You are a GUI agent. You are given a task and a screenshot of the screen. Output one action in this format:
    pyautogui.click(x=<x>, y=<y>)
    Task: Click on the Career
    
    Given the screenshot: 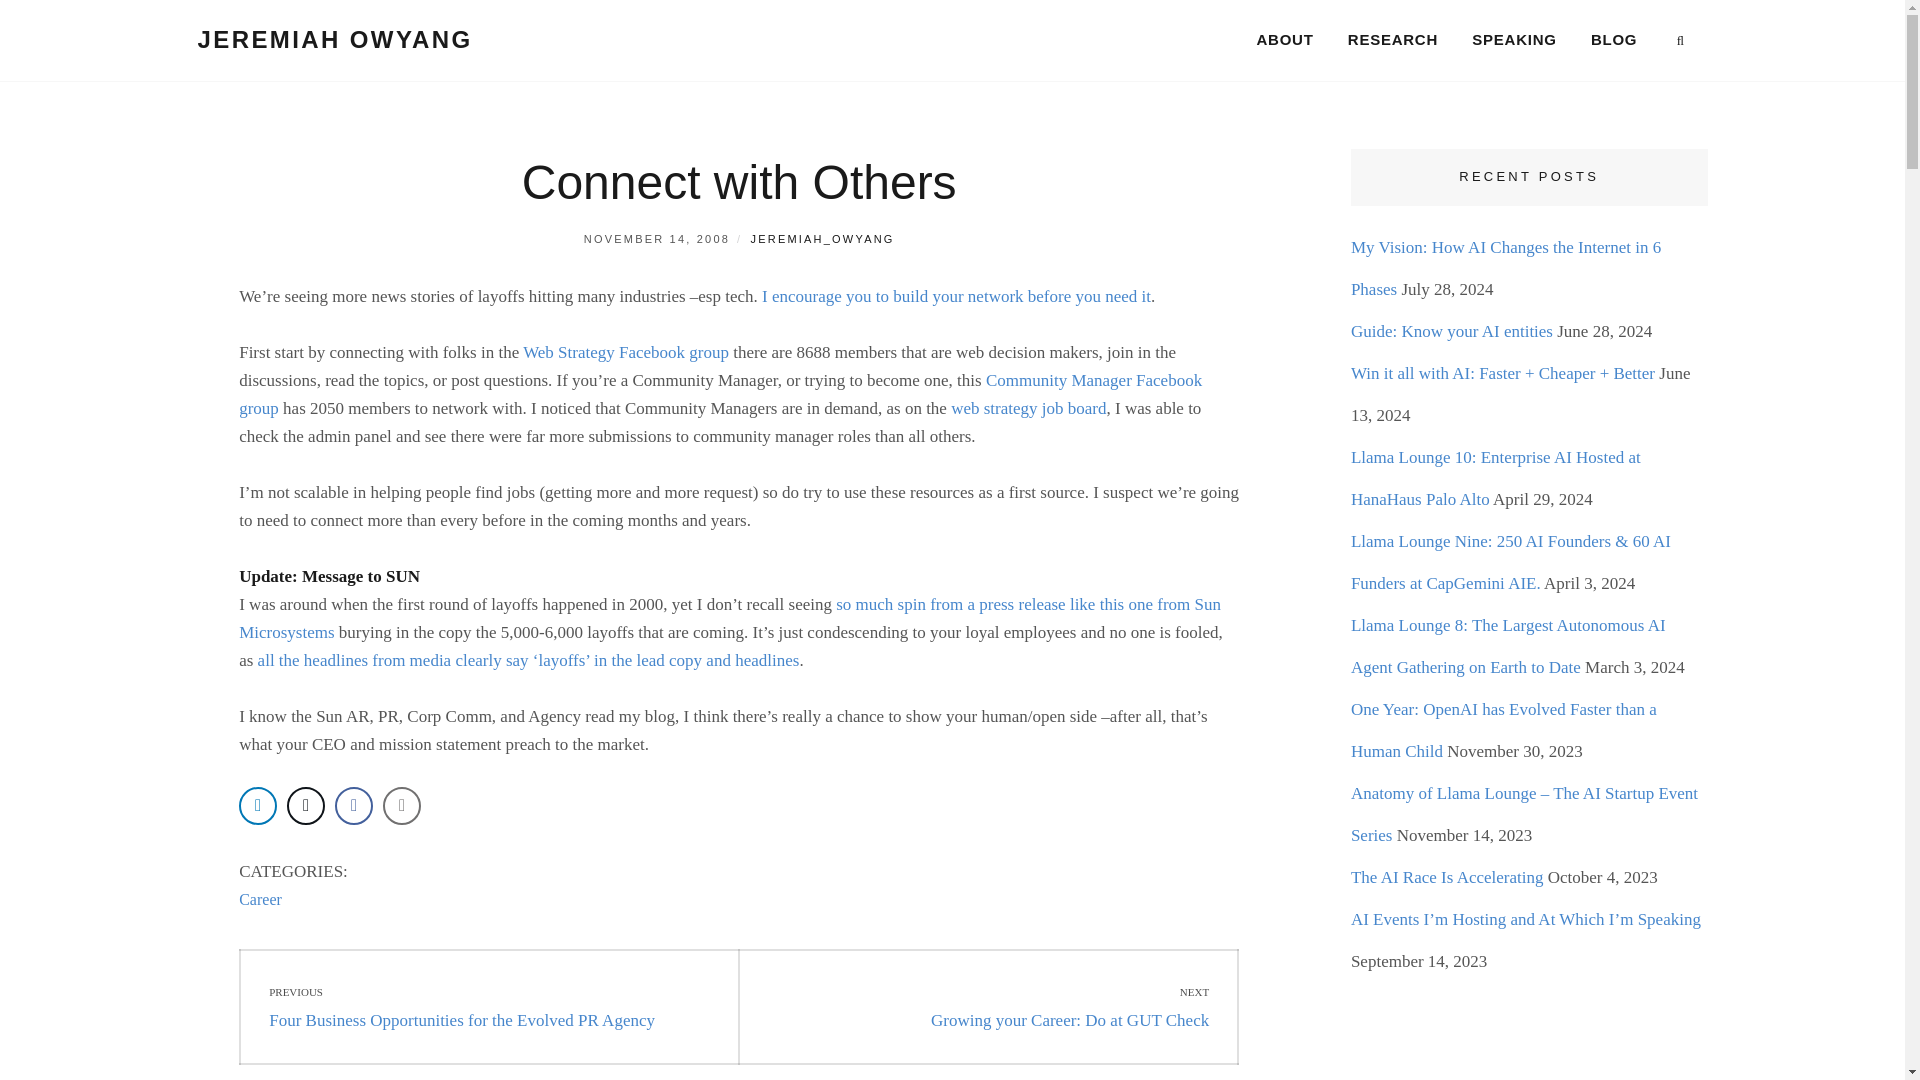 What is the action you would take?
    pyautogui.click(x=260, y=900)
    